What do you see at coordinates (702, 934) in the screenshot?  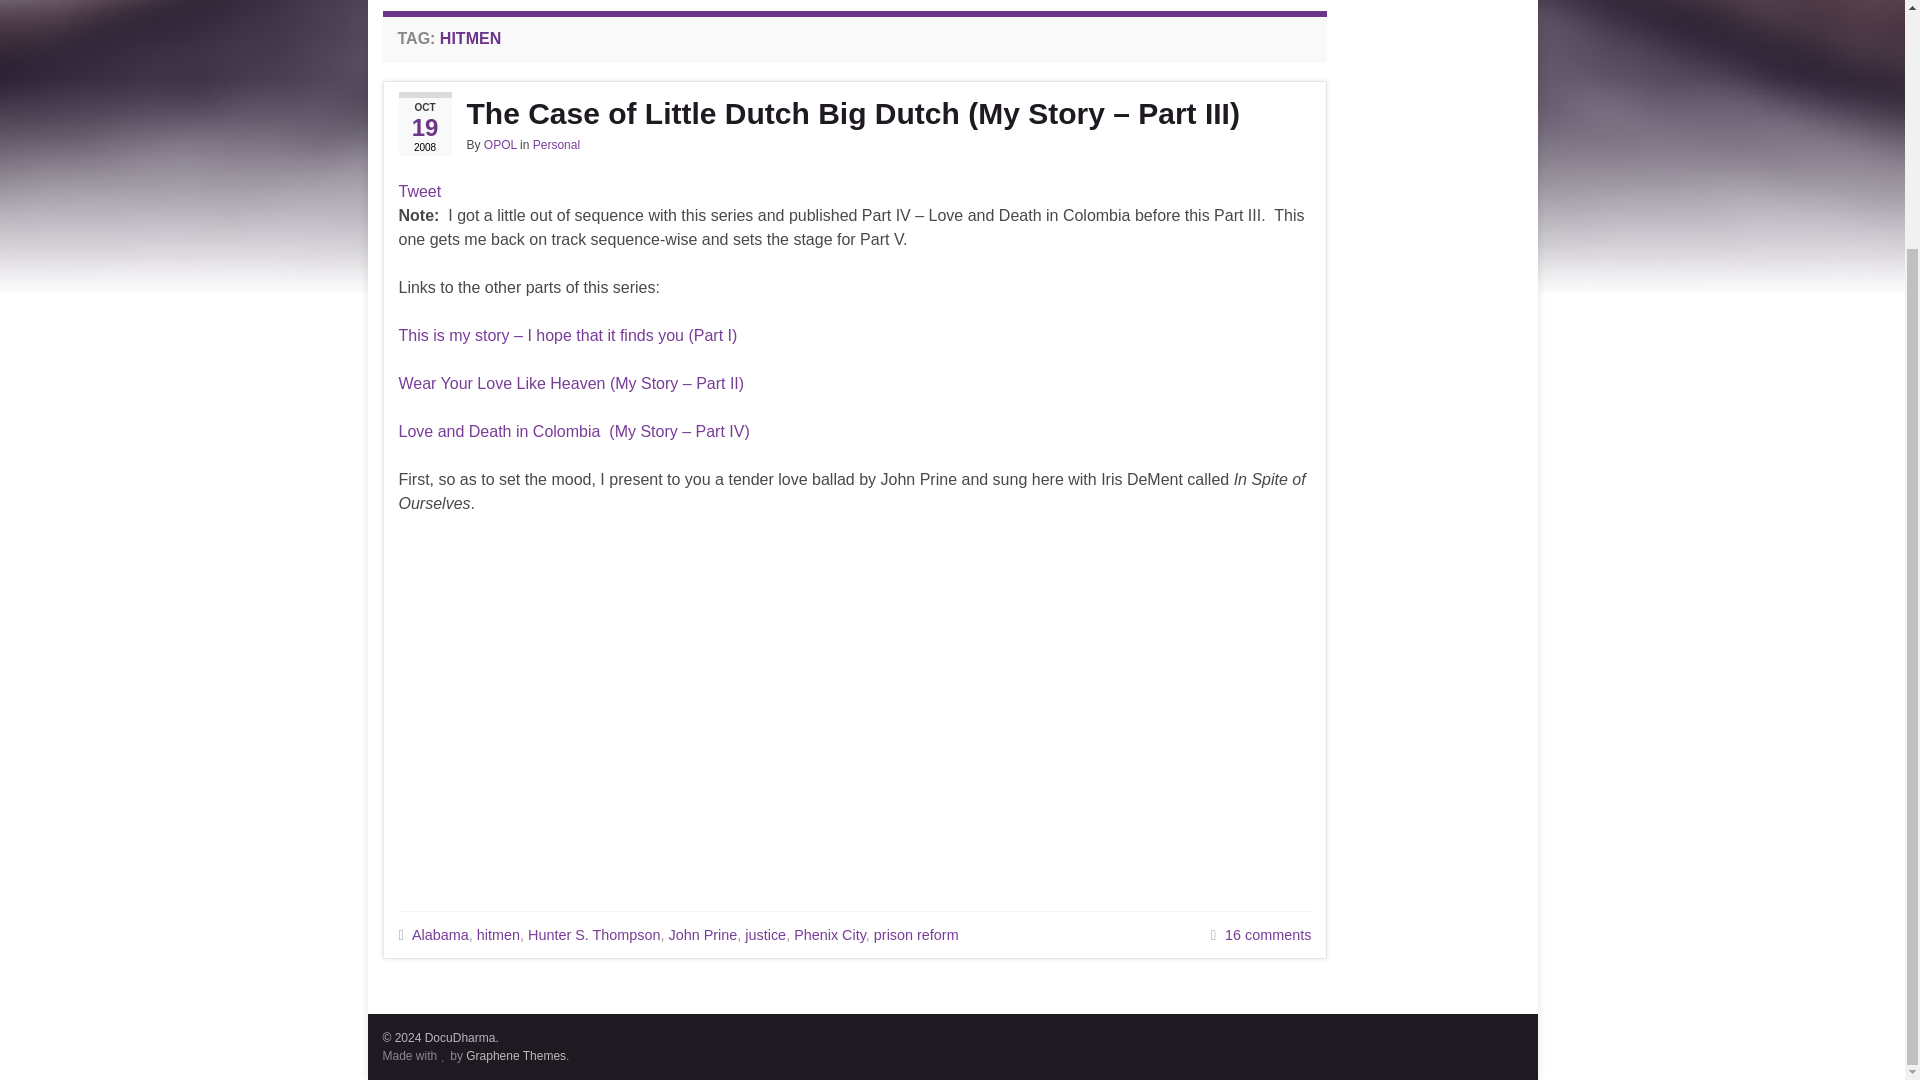 I see `John Prine` at bounding box center [702, 934].